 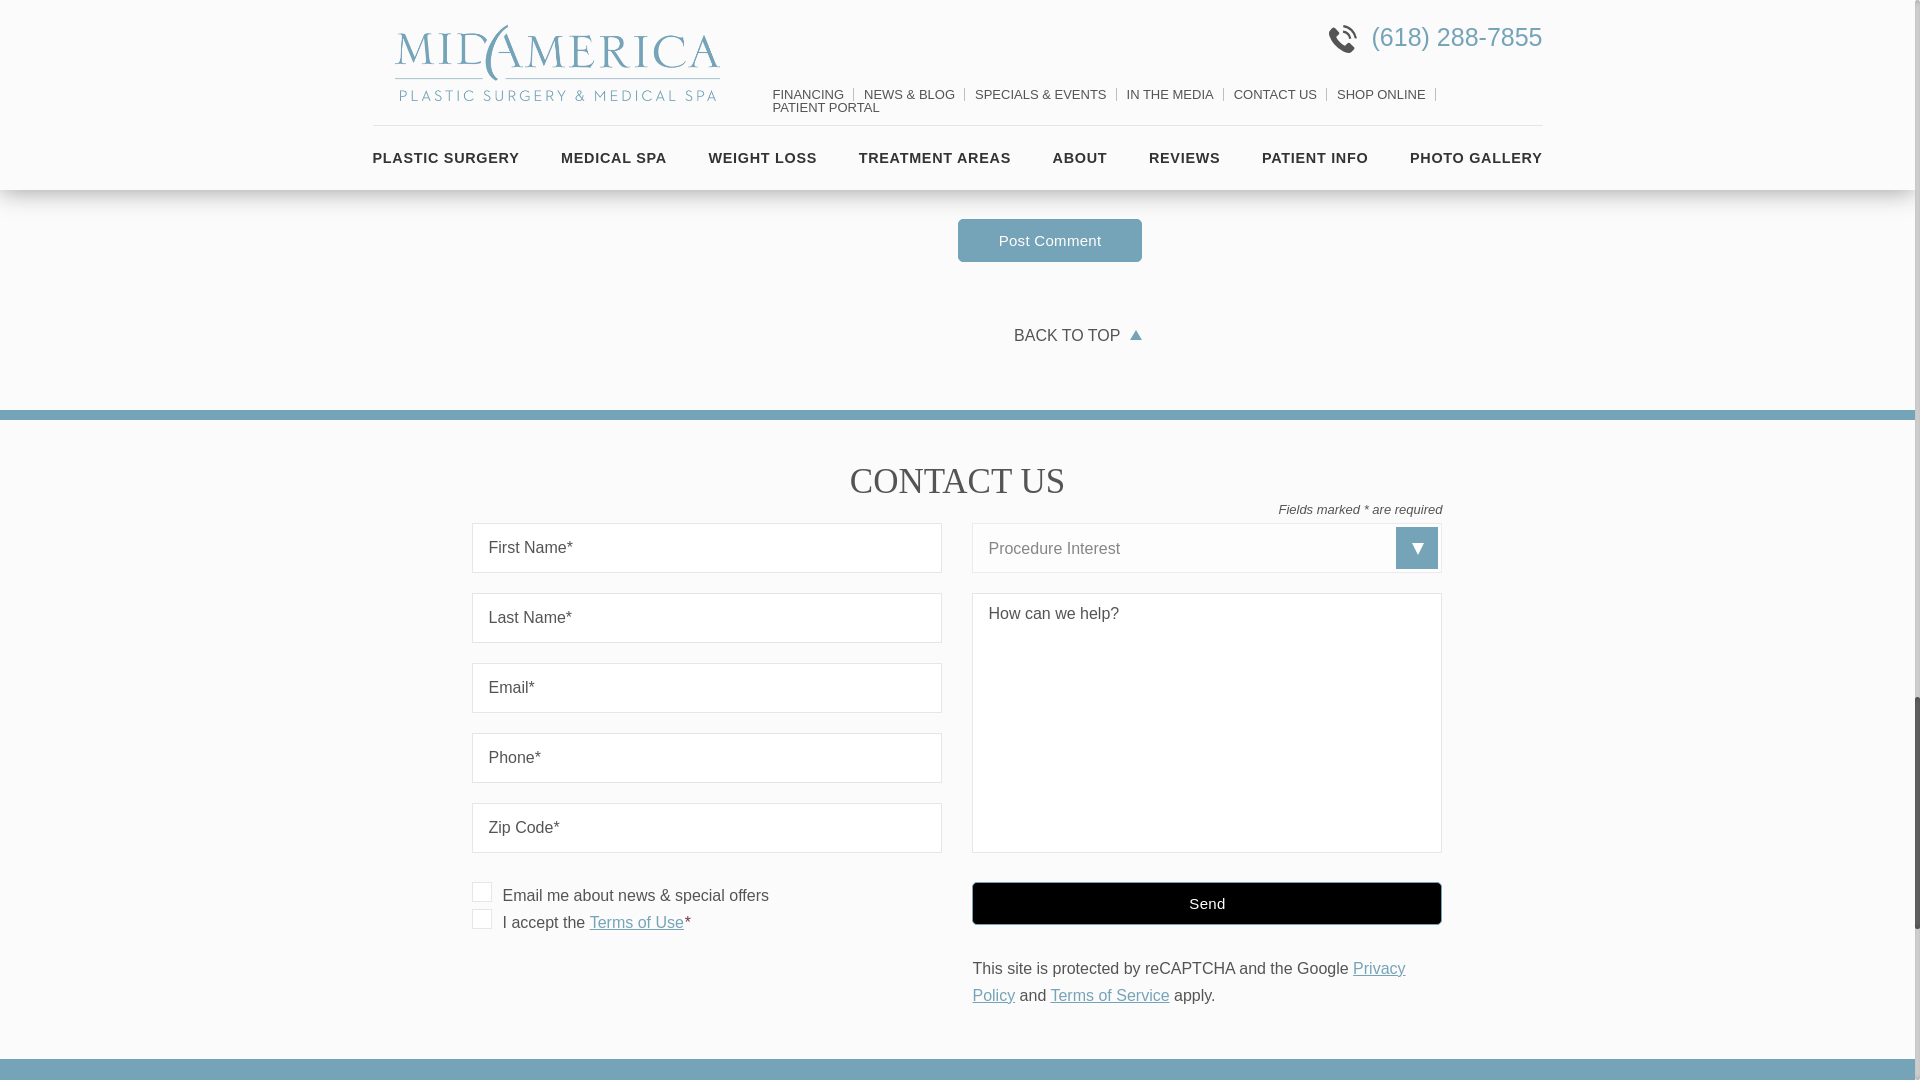 I want to click on checked, so click(x=482, y=892).